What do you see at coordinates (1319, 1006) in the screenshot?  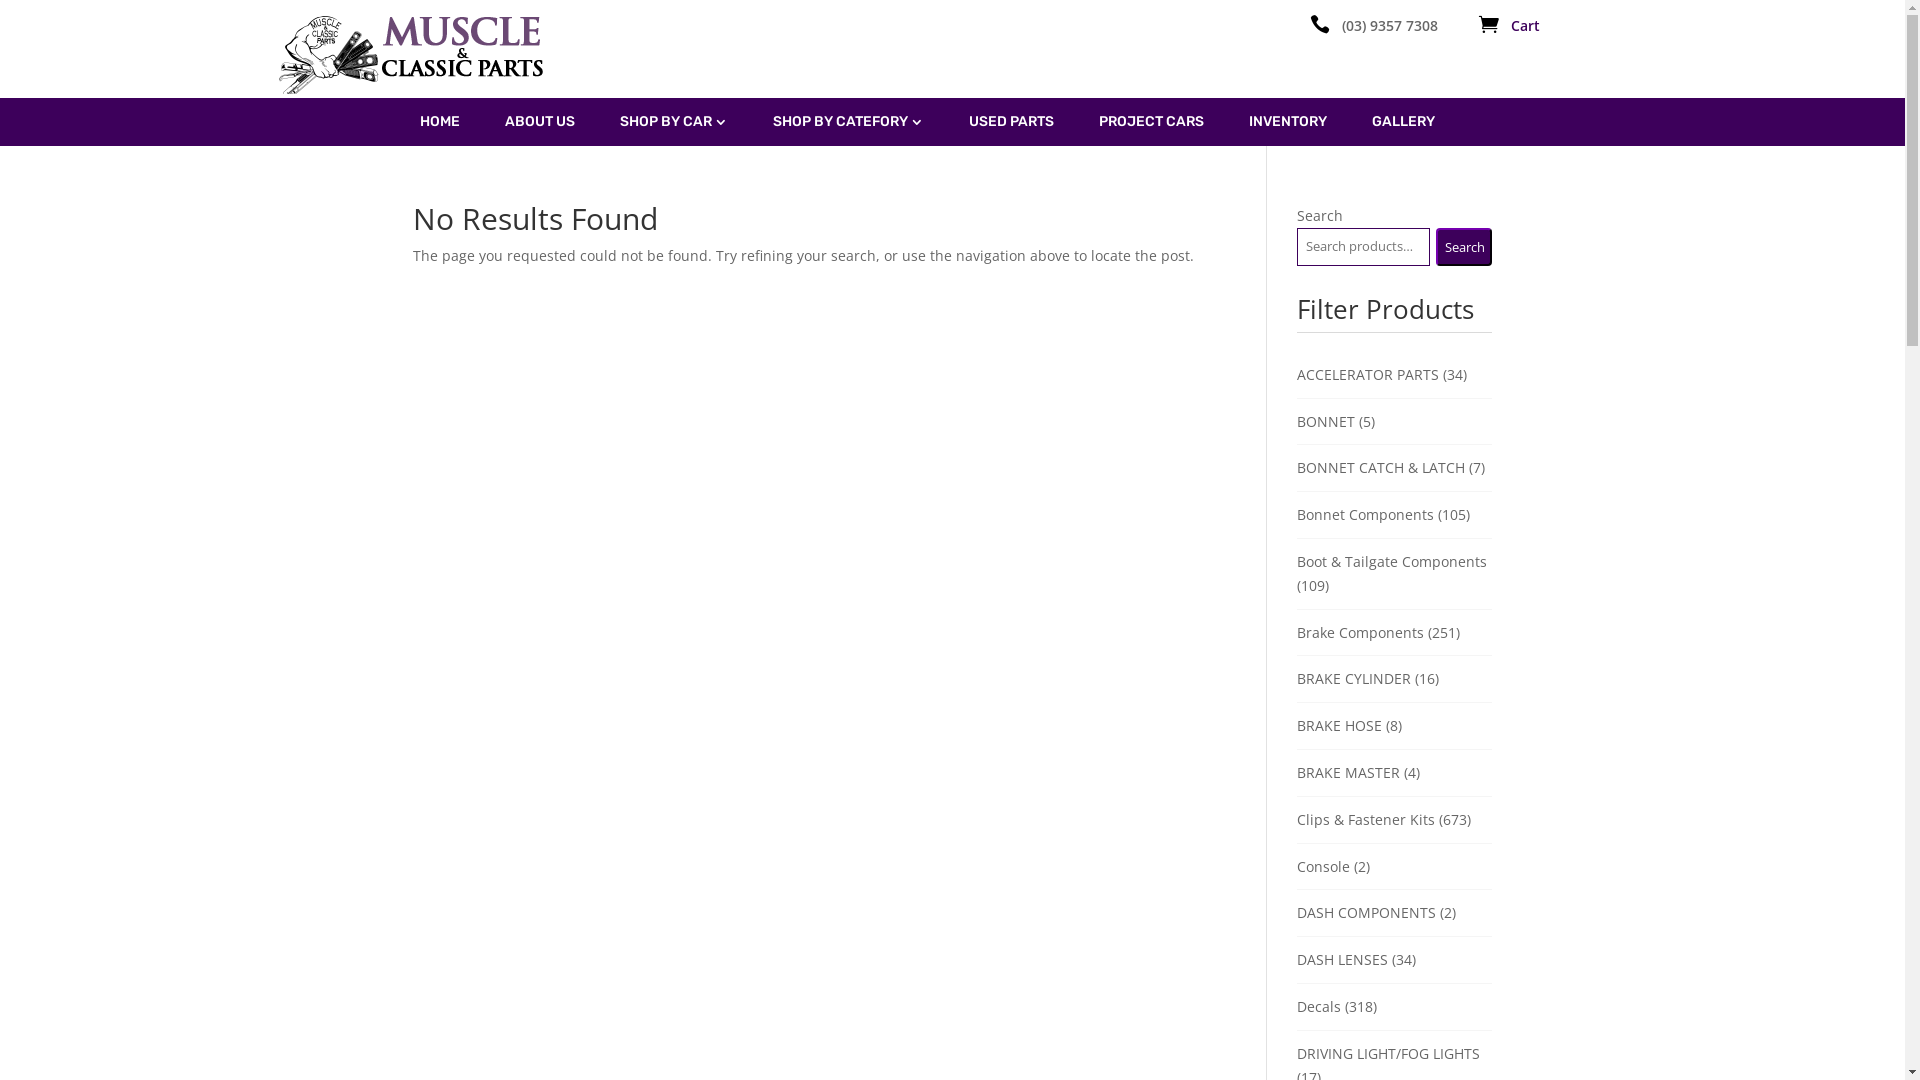 I see `Decals` at bounding box center [1319, 1006].